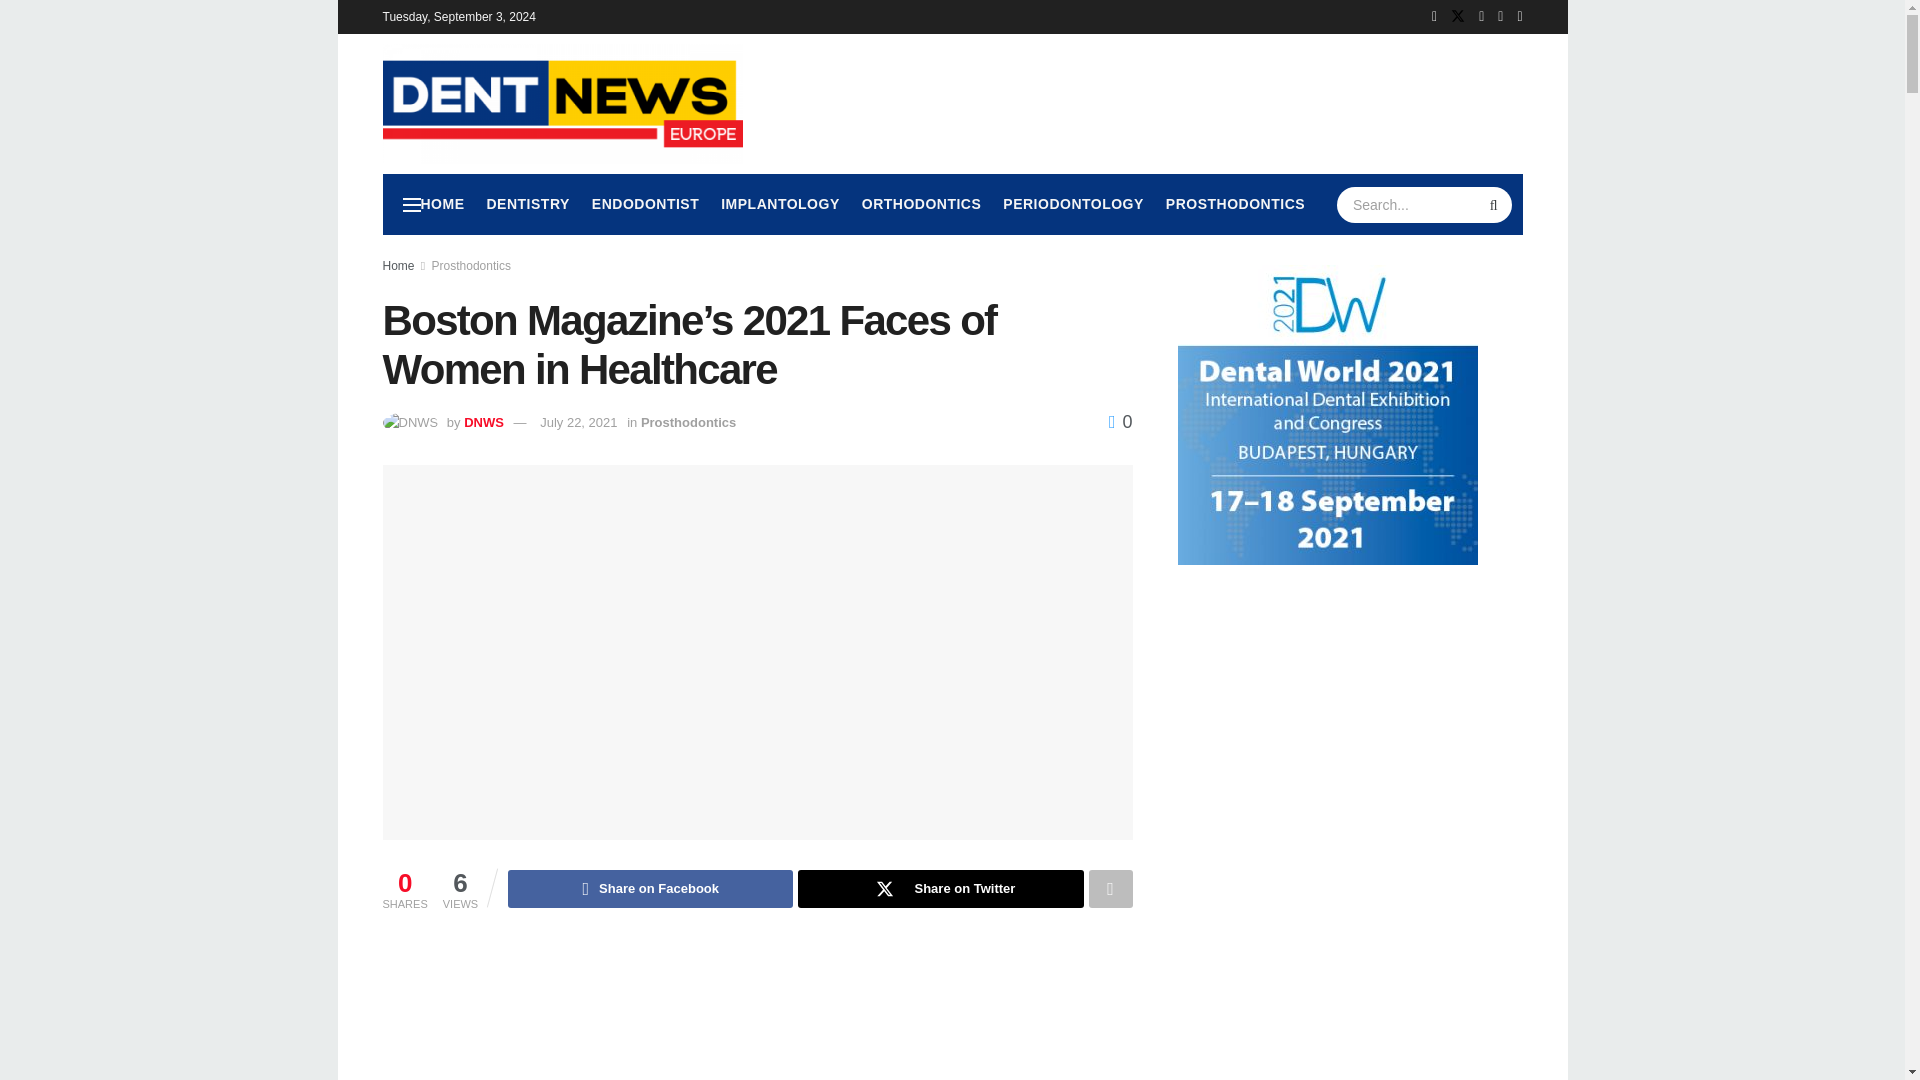  I want to click on July 22, 2021, so click(578, 422).